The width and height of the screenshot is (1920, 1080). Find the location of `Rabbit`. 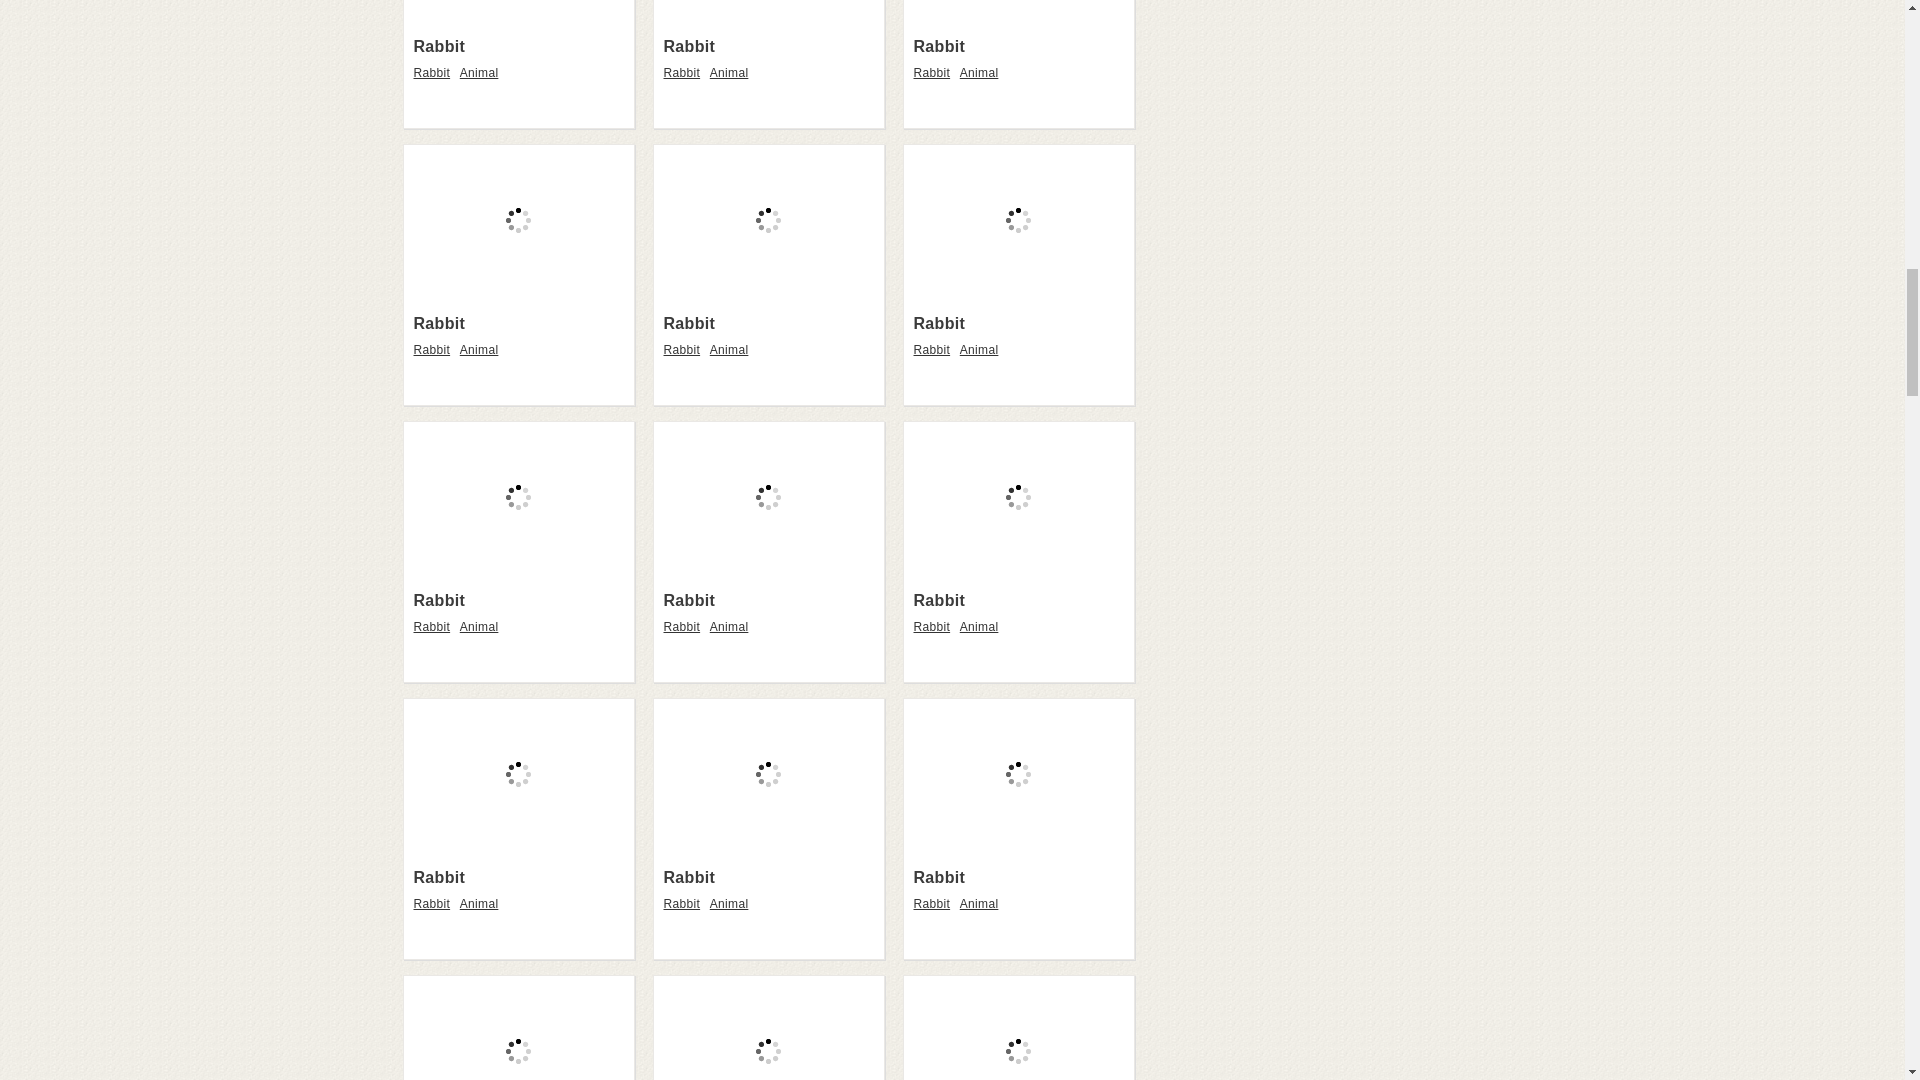

Rabbit is located at coordinates (685, 73).